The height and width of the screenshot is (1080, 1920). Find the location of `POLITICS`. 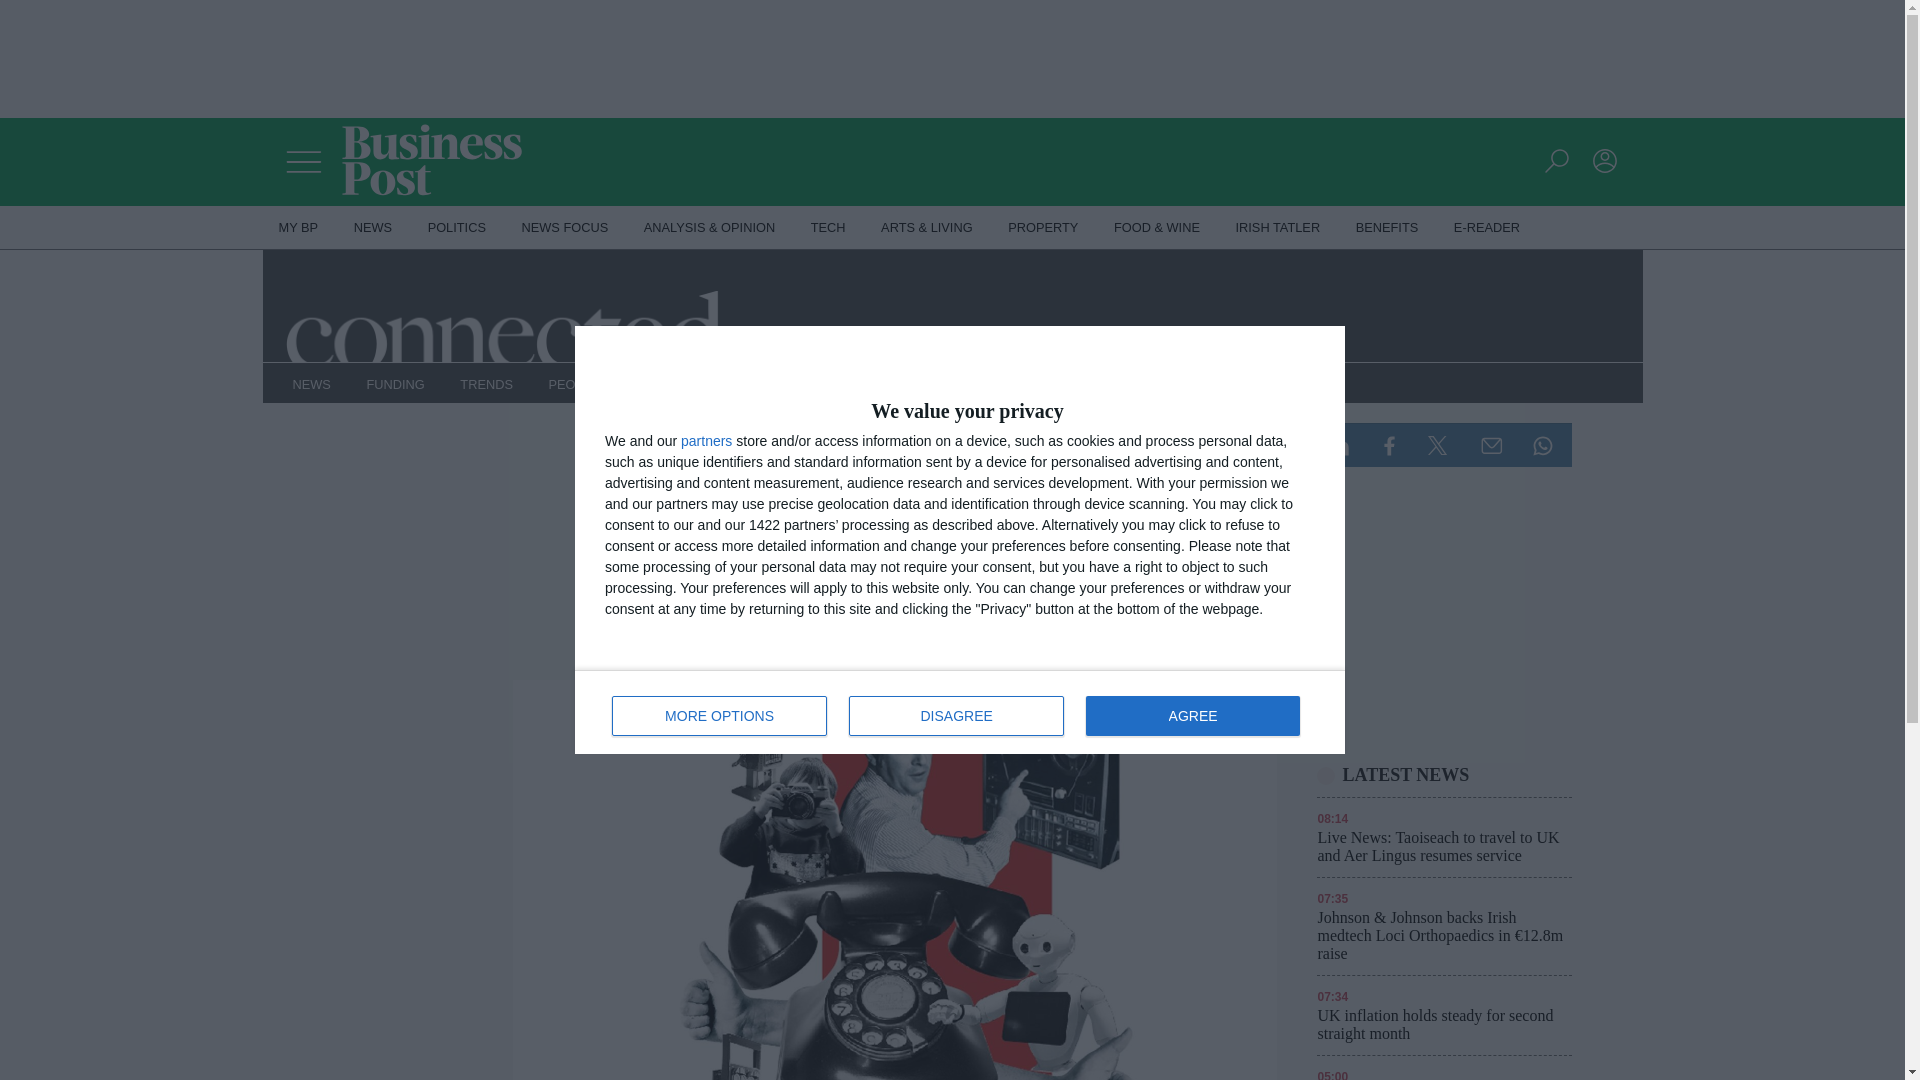

POLITICS is located at coordinates (456, 228).